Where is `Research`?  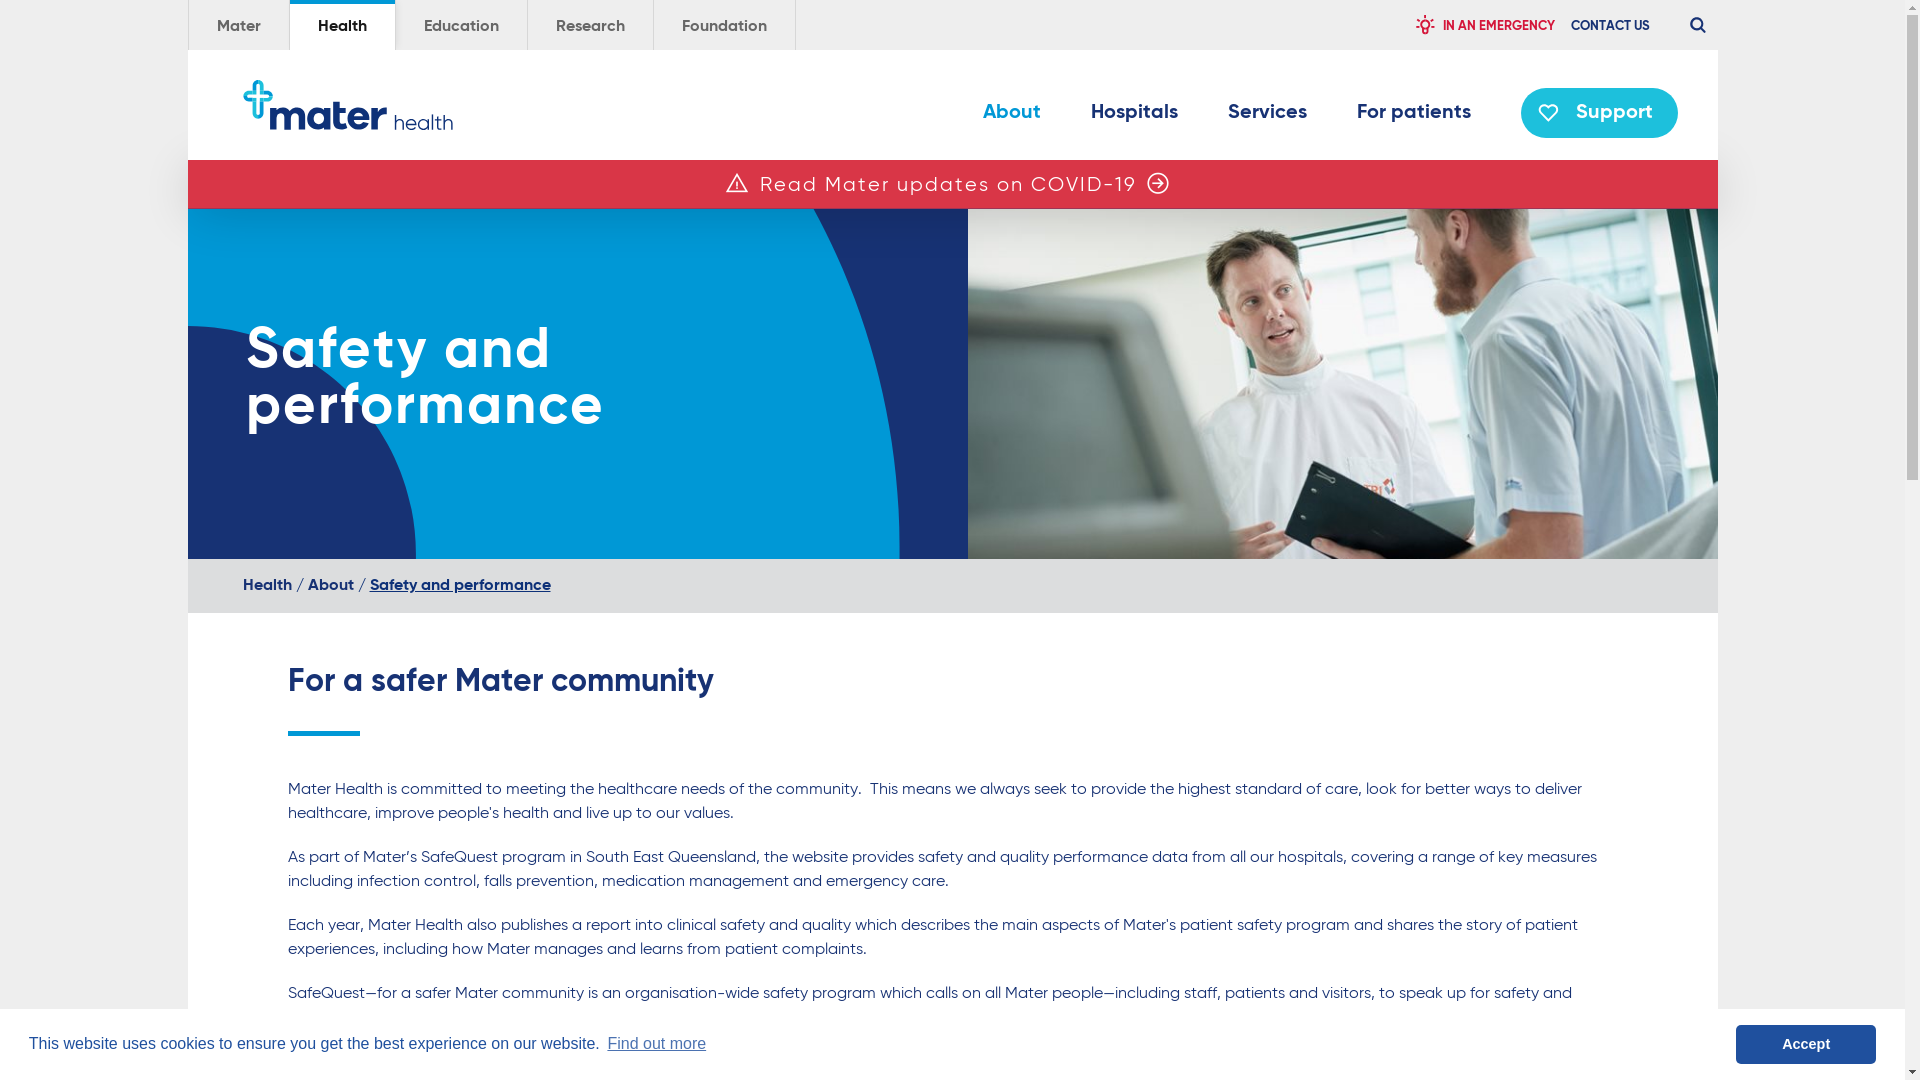 Research is located at coordinates (590, 25).